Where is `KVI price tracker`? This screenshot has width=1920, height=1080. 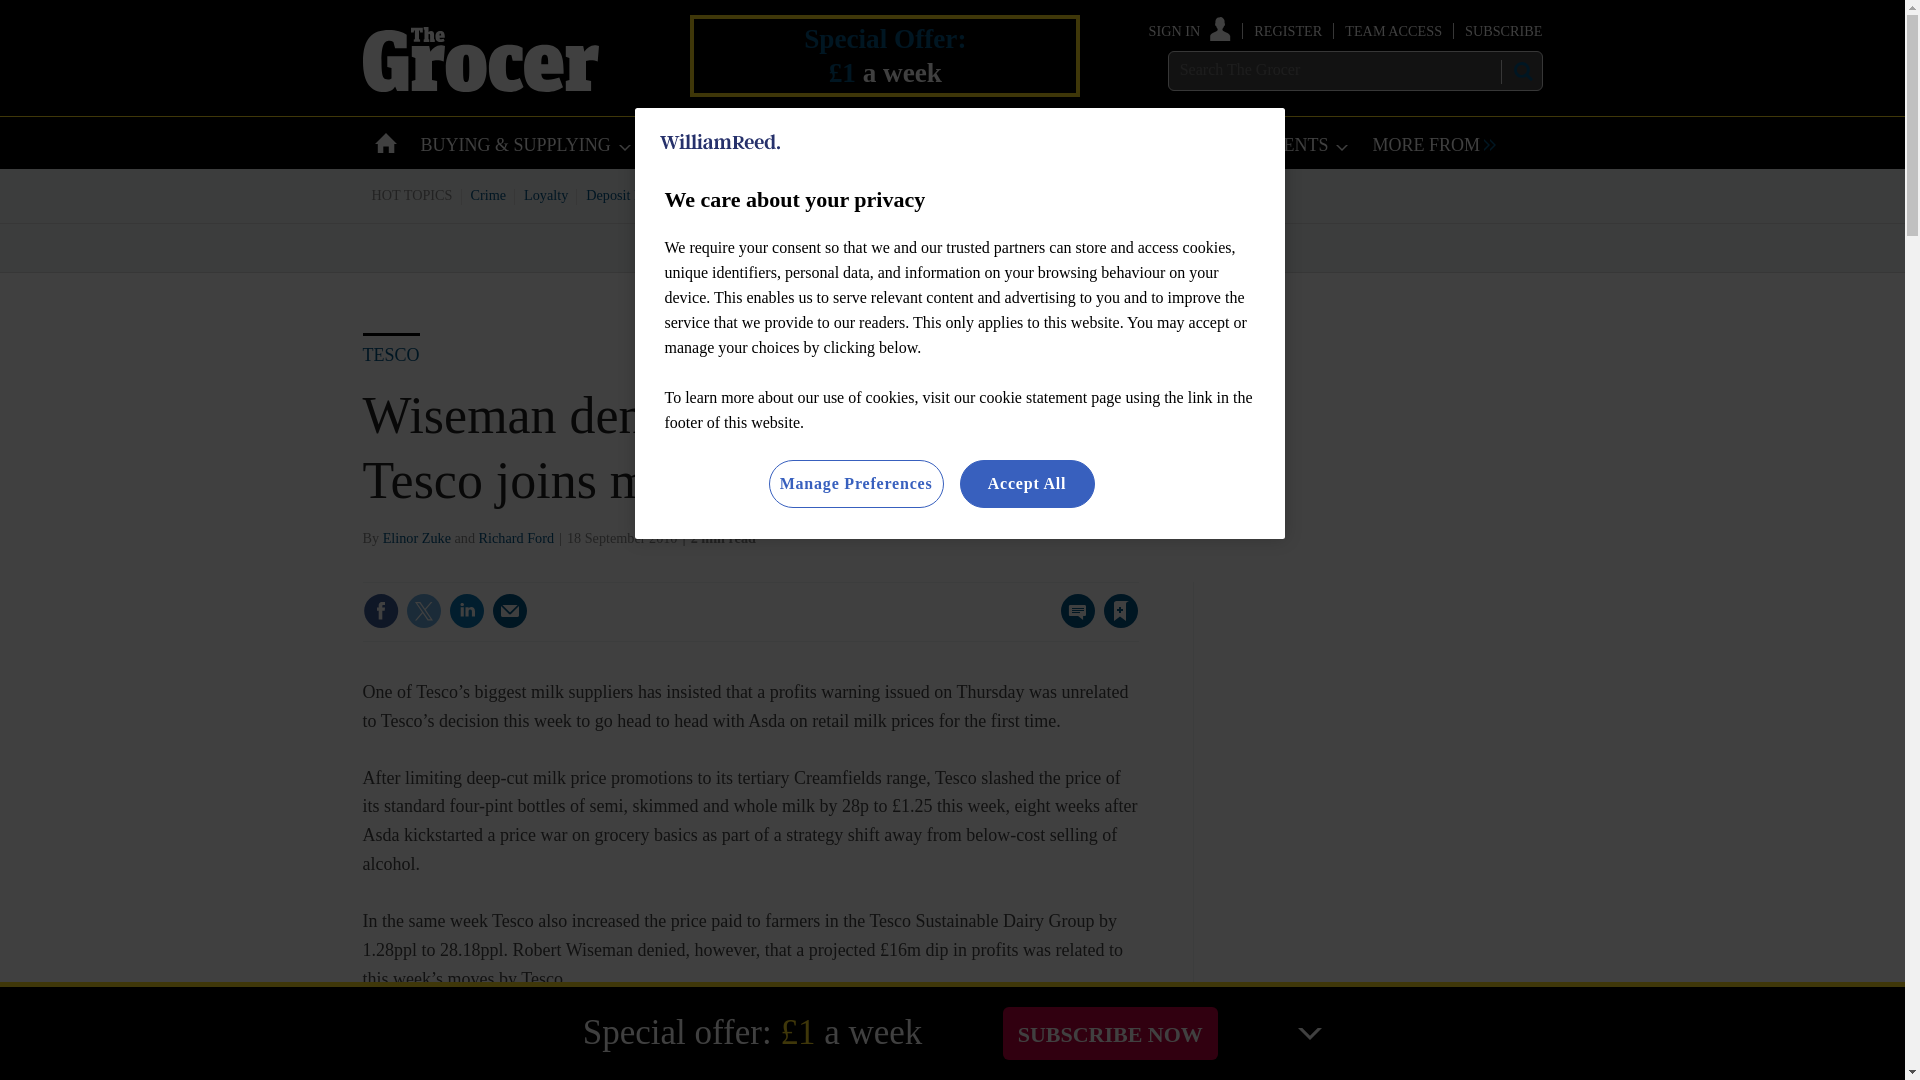 KVI price tracker is located at coordinates (794, 194).